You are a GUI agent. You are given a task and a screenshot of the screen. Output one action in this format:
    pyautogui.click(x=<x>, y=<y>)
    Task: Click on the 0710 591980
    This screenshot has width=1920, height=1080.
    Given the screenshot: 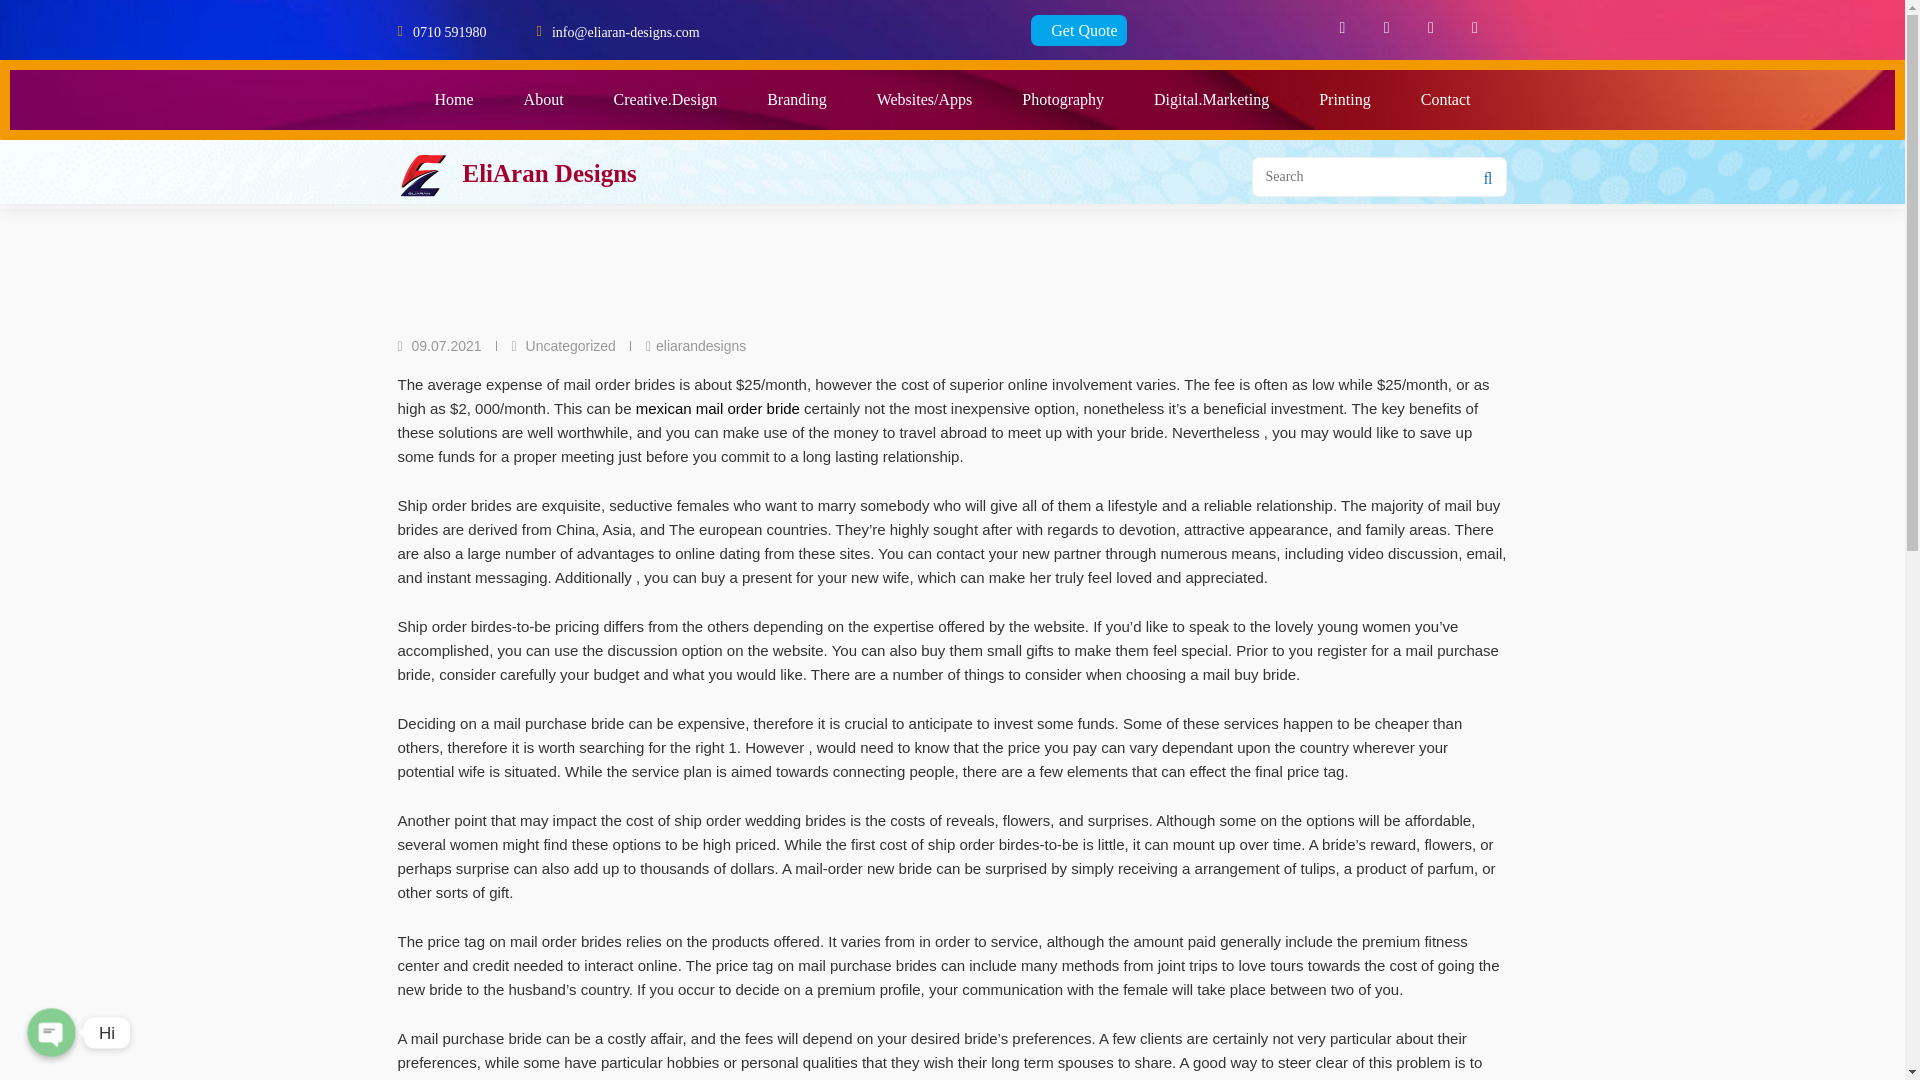 What is the action you would take?
    pyautogui.click(x=450, y=30)
    